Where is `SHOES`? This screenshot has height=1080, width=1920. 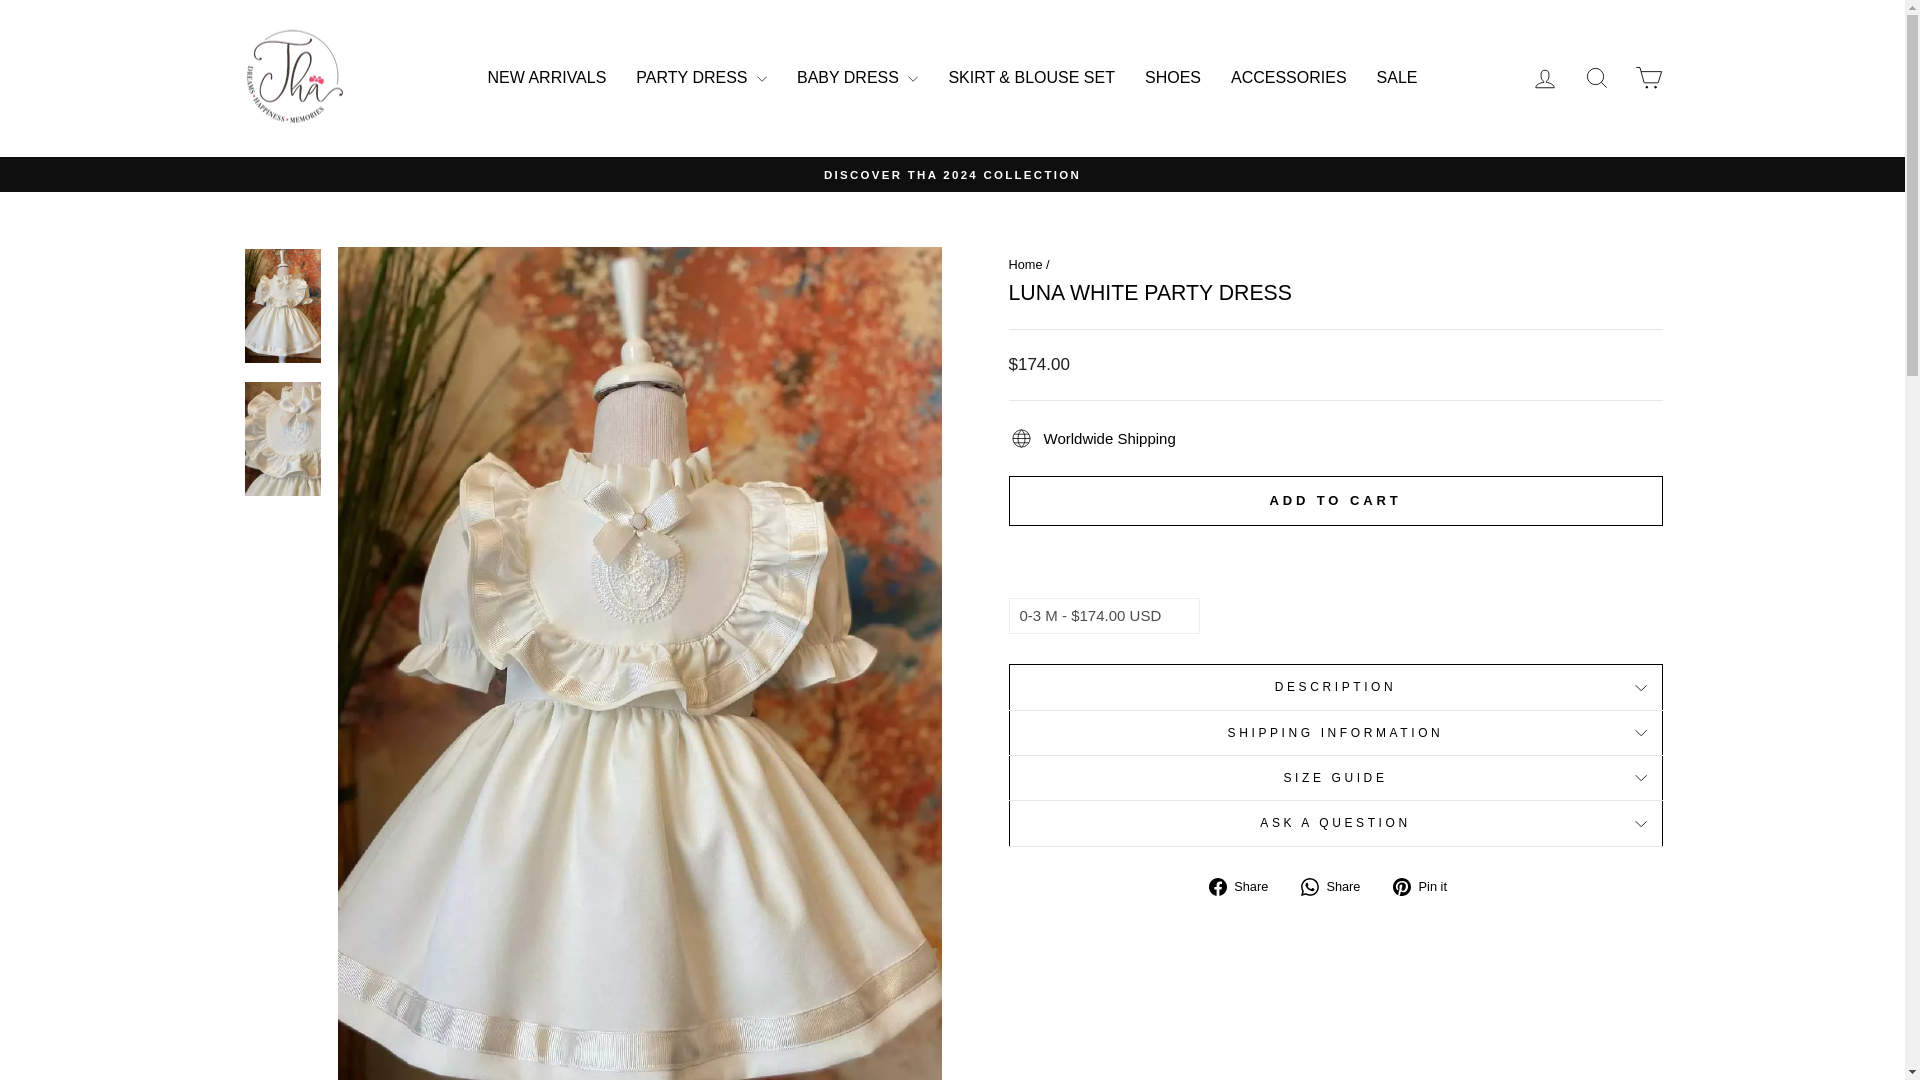 SHOES is located at coordinates (1172, 78).